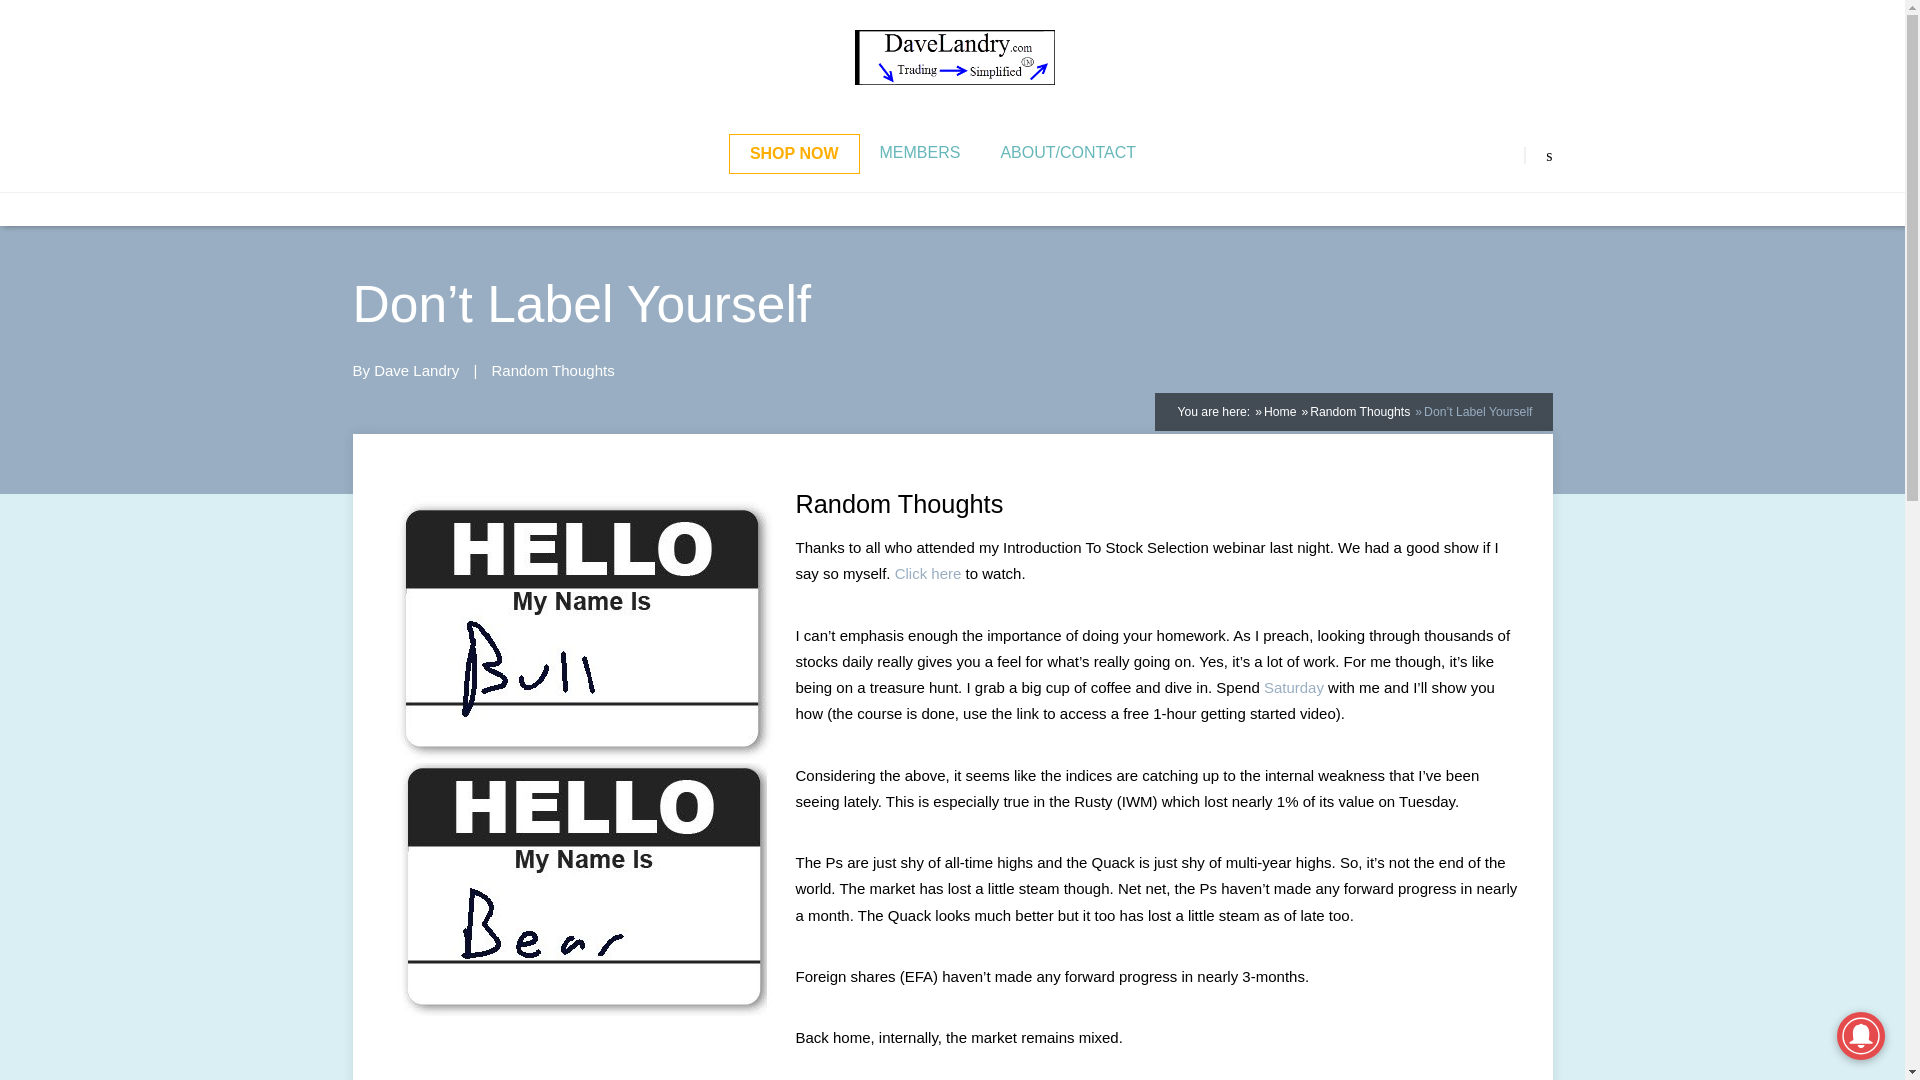 Image resolution: width=1920 pixels, height=1080 pixels. Describe the element at coordinates (794, 153) in the screenshot. I see `SHOP NOW` at that location.